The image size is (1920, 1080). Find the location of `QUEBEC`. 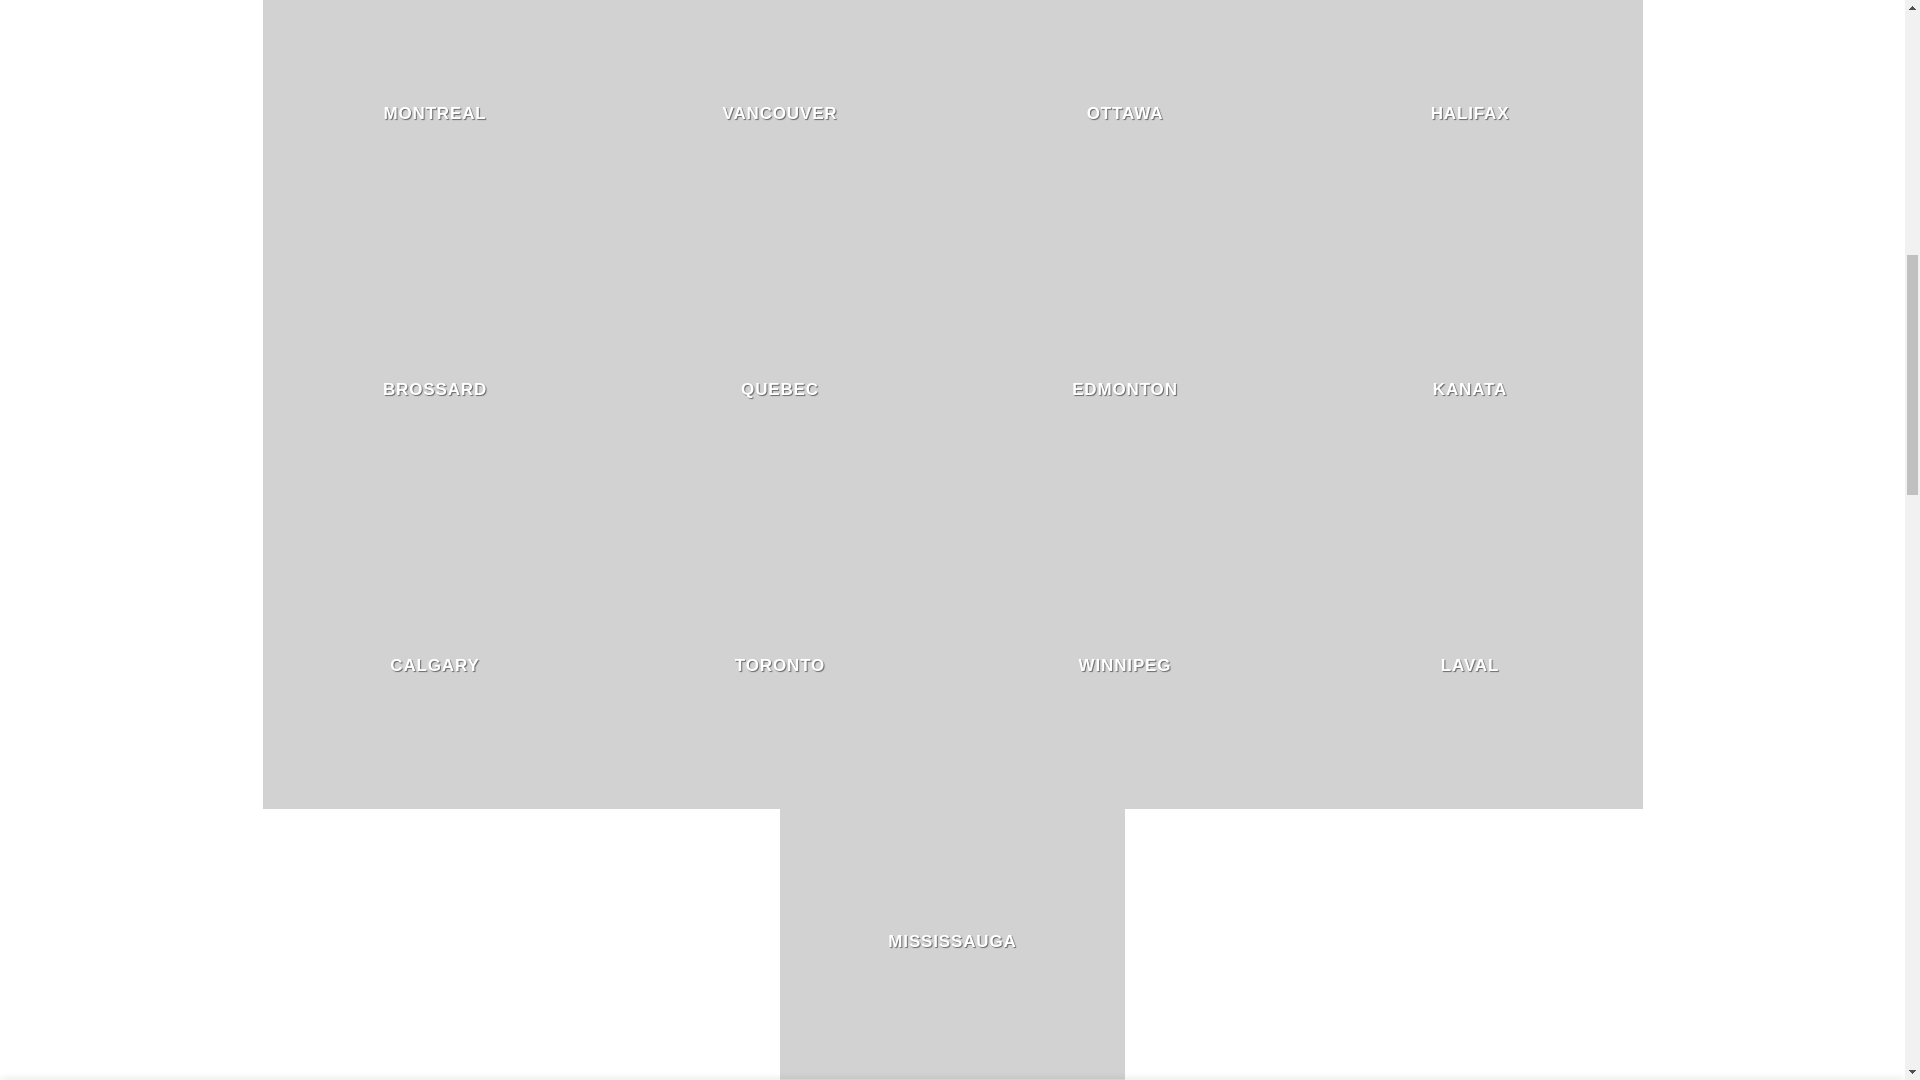

QUEBEC is located at coordinates (780, 390).